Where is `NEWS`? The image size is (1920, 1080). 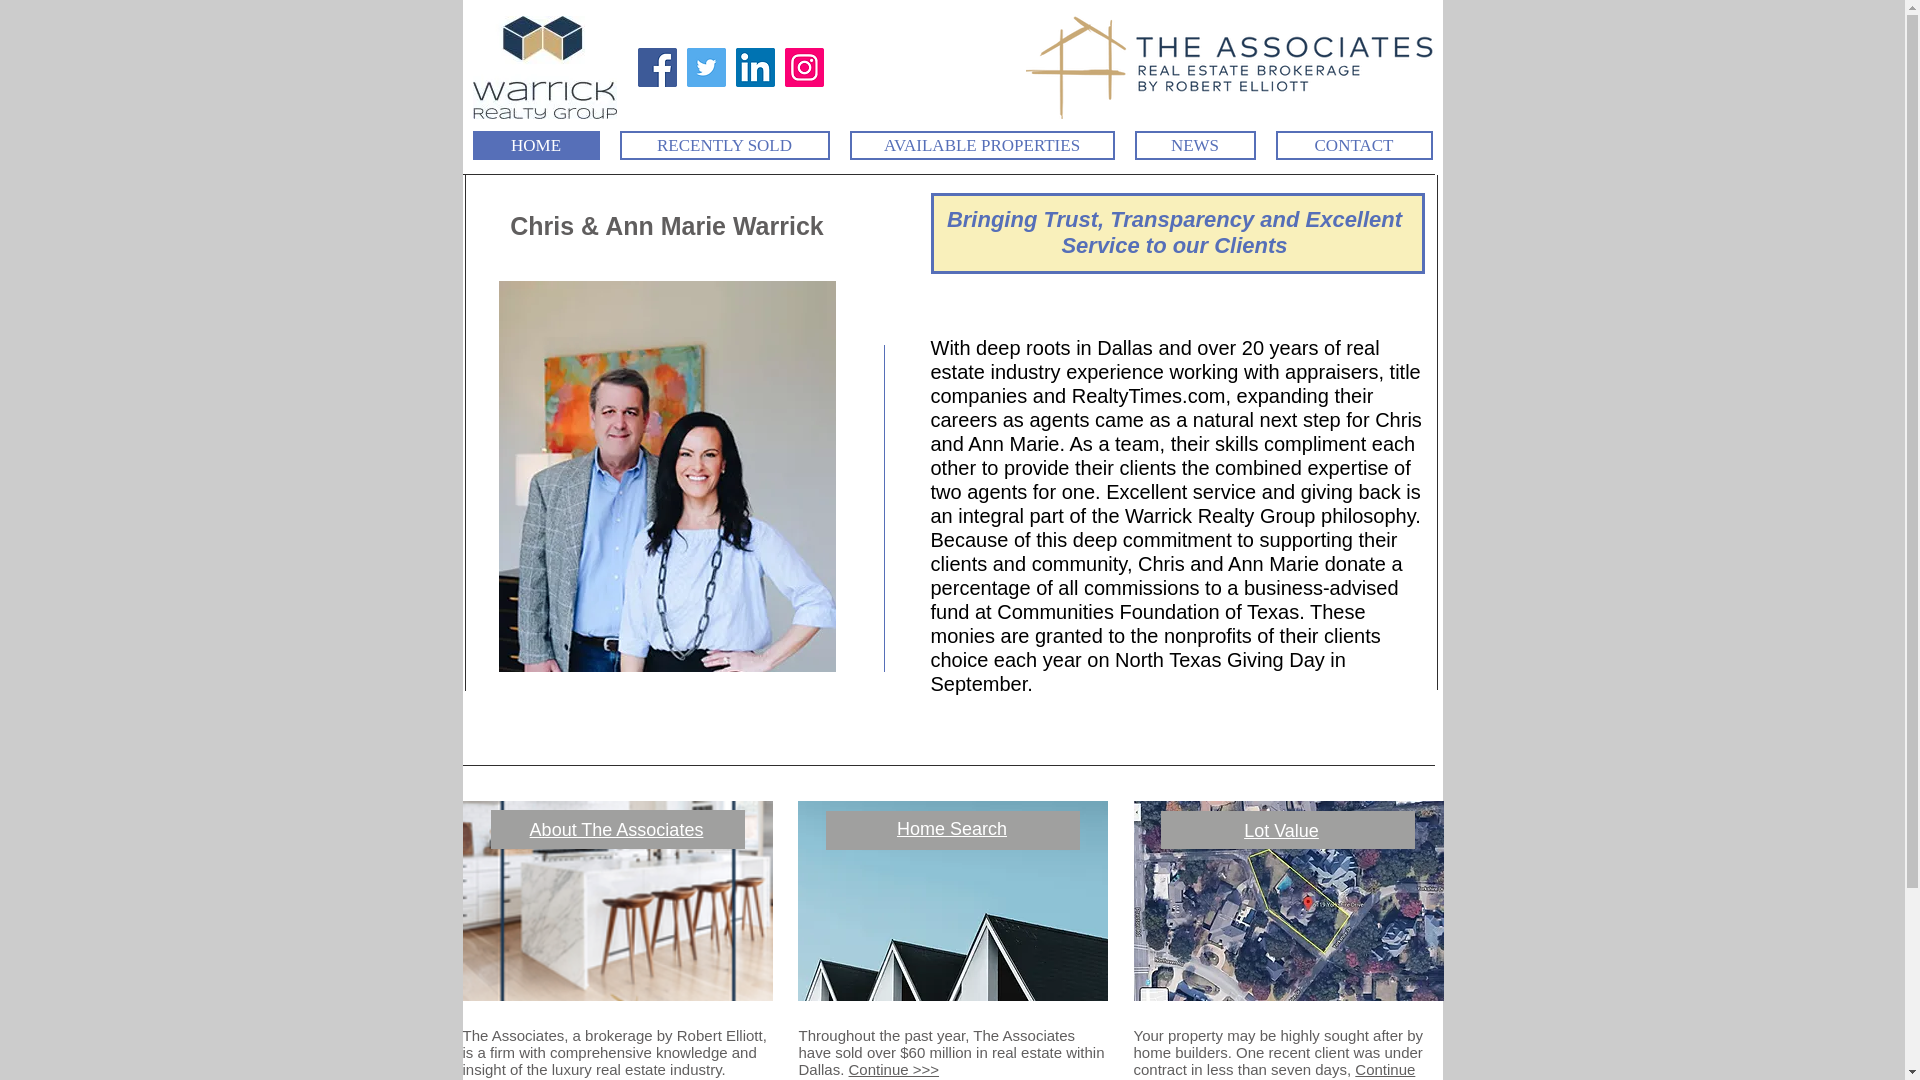
NEWS is located at coordinates (1194, 144).